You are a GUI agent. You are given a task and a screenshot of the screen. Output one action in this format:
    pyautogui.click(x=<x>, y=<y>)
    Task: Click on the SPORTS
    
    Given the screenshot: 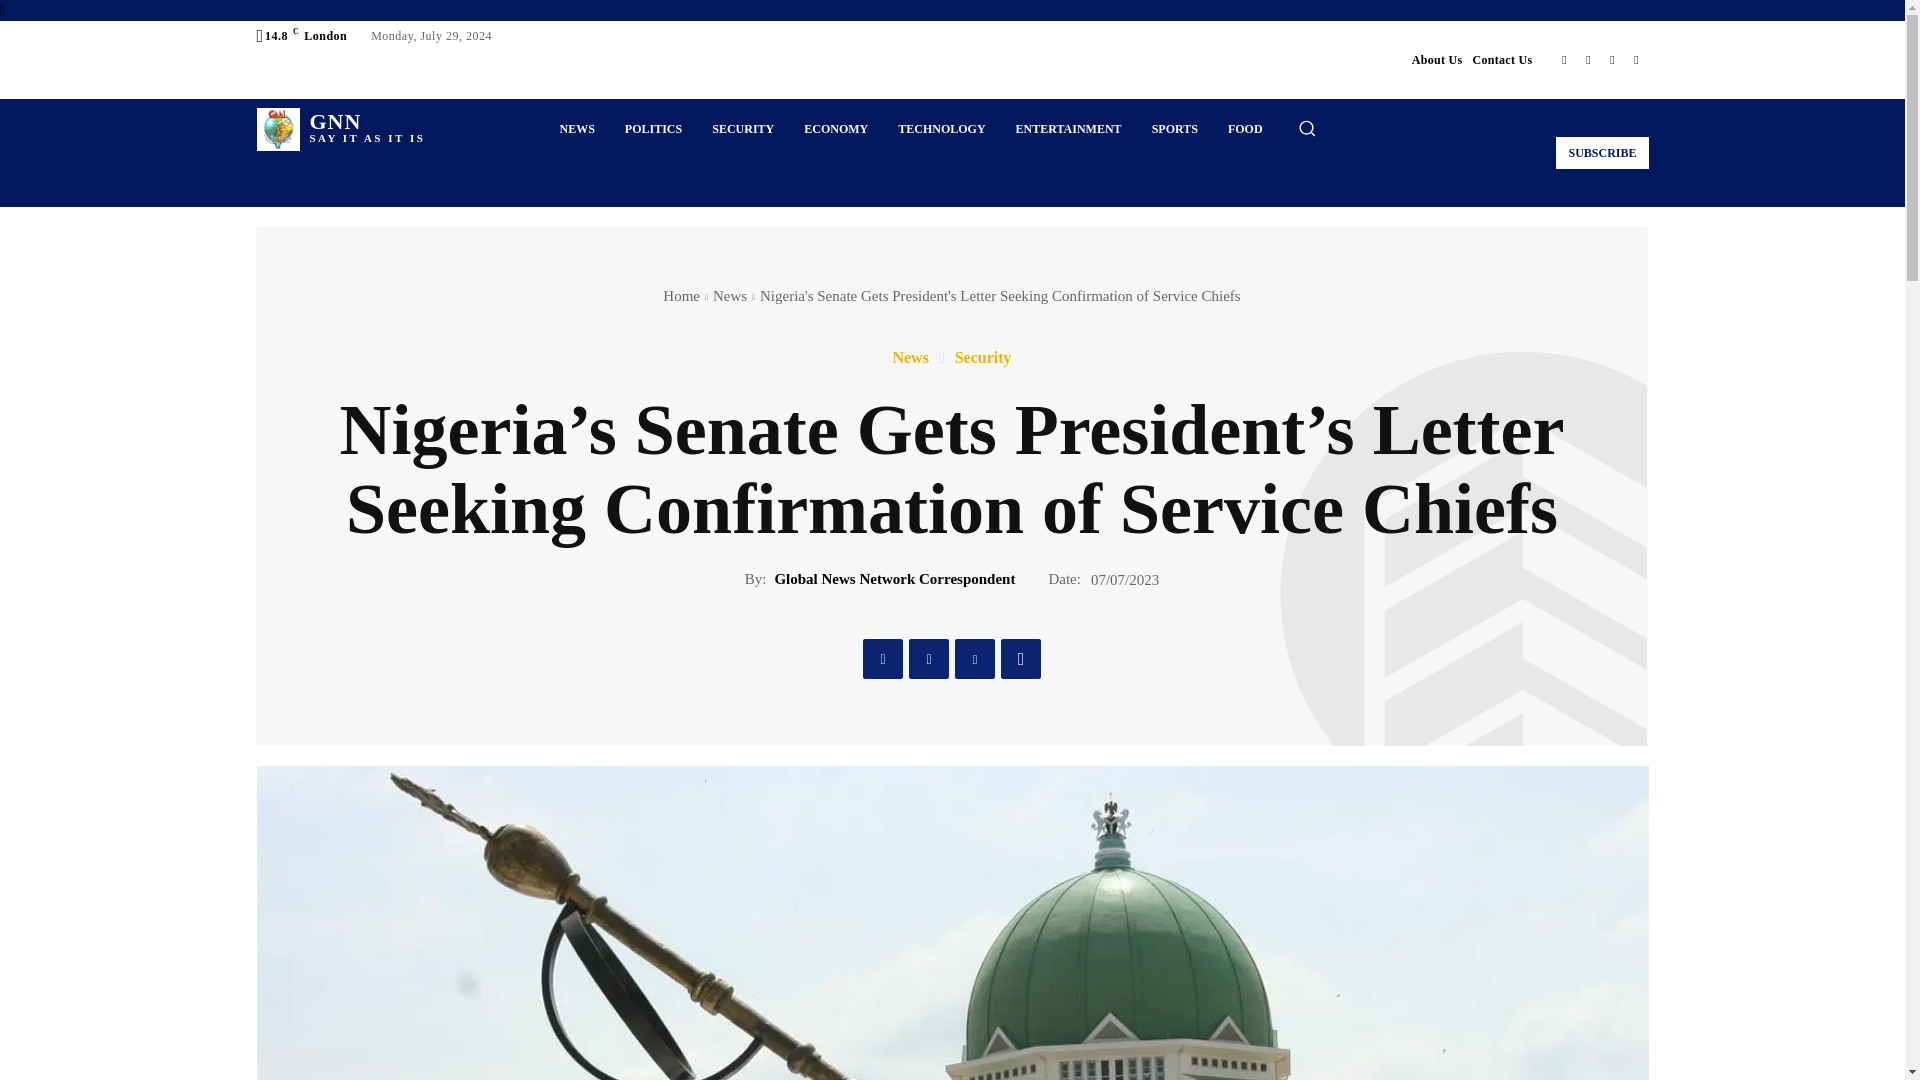 What is the action you would take?
    pyautogui.click(x=1246, y=128)
    